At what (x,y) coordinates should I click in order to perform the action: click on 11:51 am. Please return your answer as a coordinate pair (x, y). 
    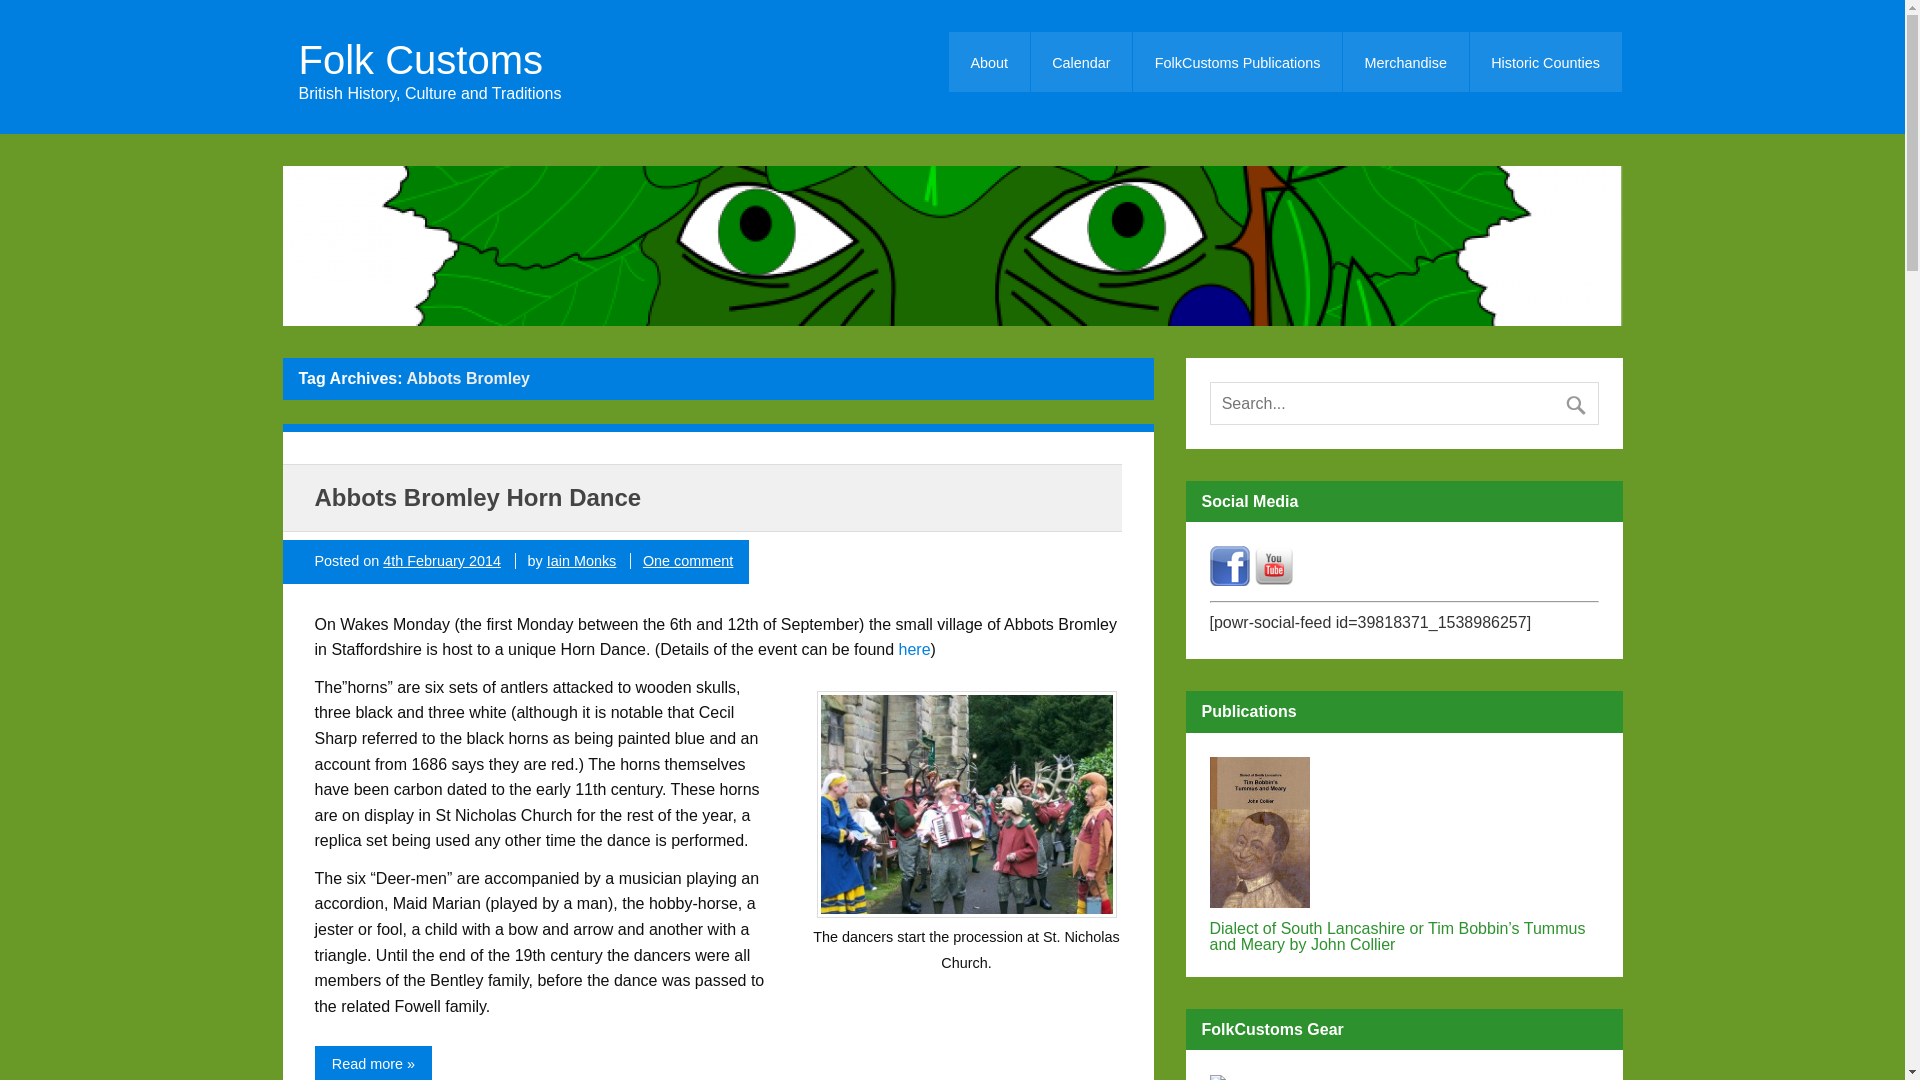
    Looking at the image, I should click on (442, 560).